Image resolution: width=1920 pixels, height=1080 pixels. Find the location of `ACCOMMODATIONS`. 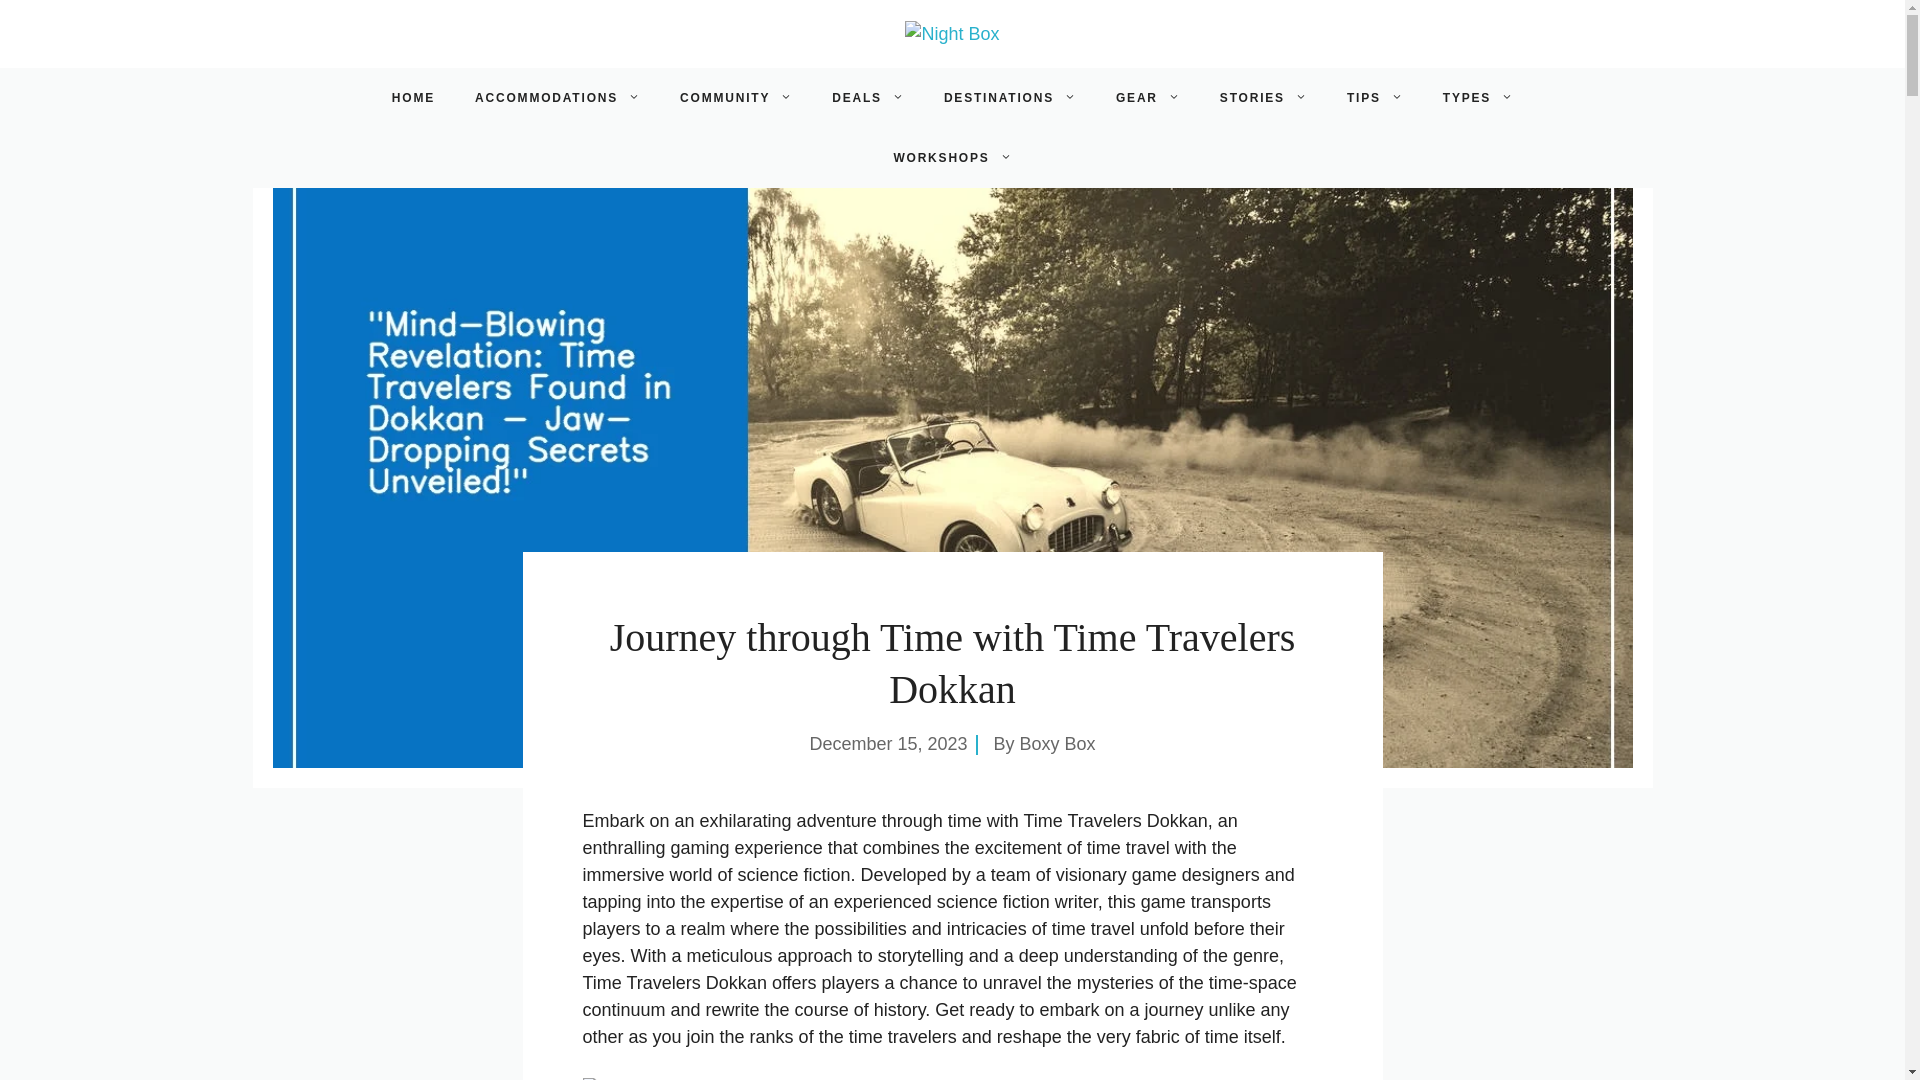

ACCOMMODATIONS is located at coordinates (558, 98).